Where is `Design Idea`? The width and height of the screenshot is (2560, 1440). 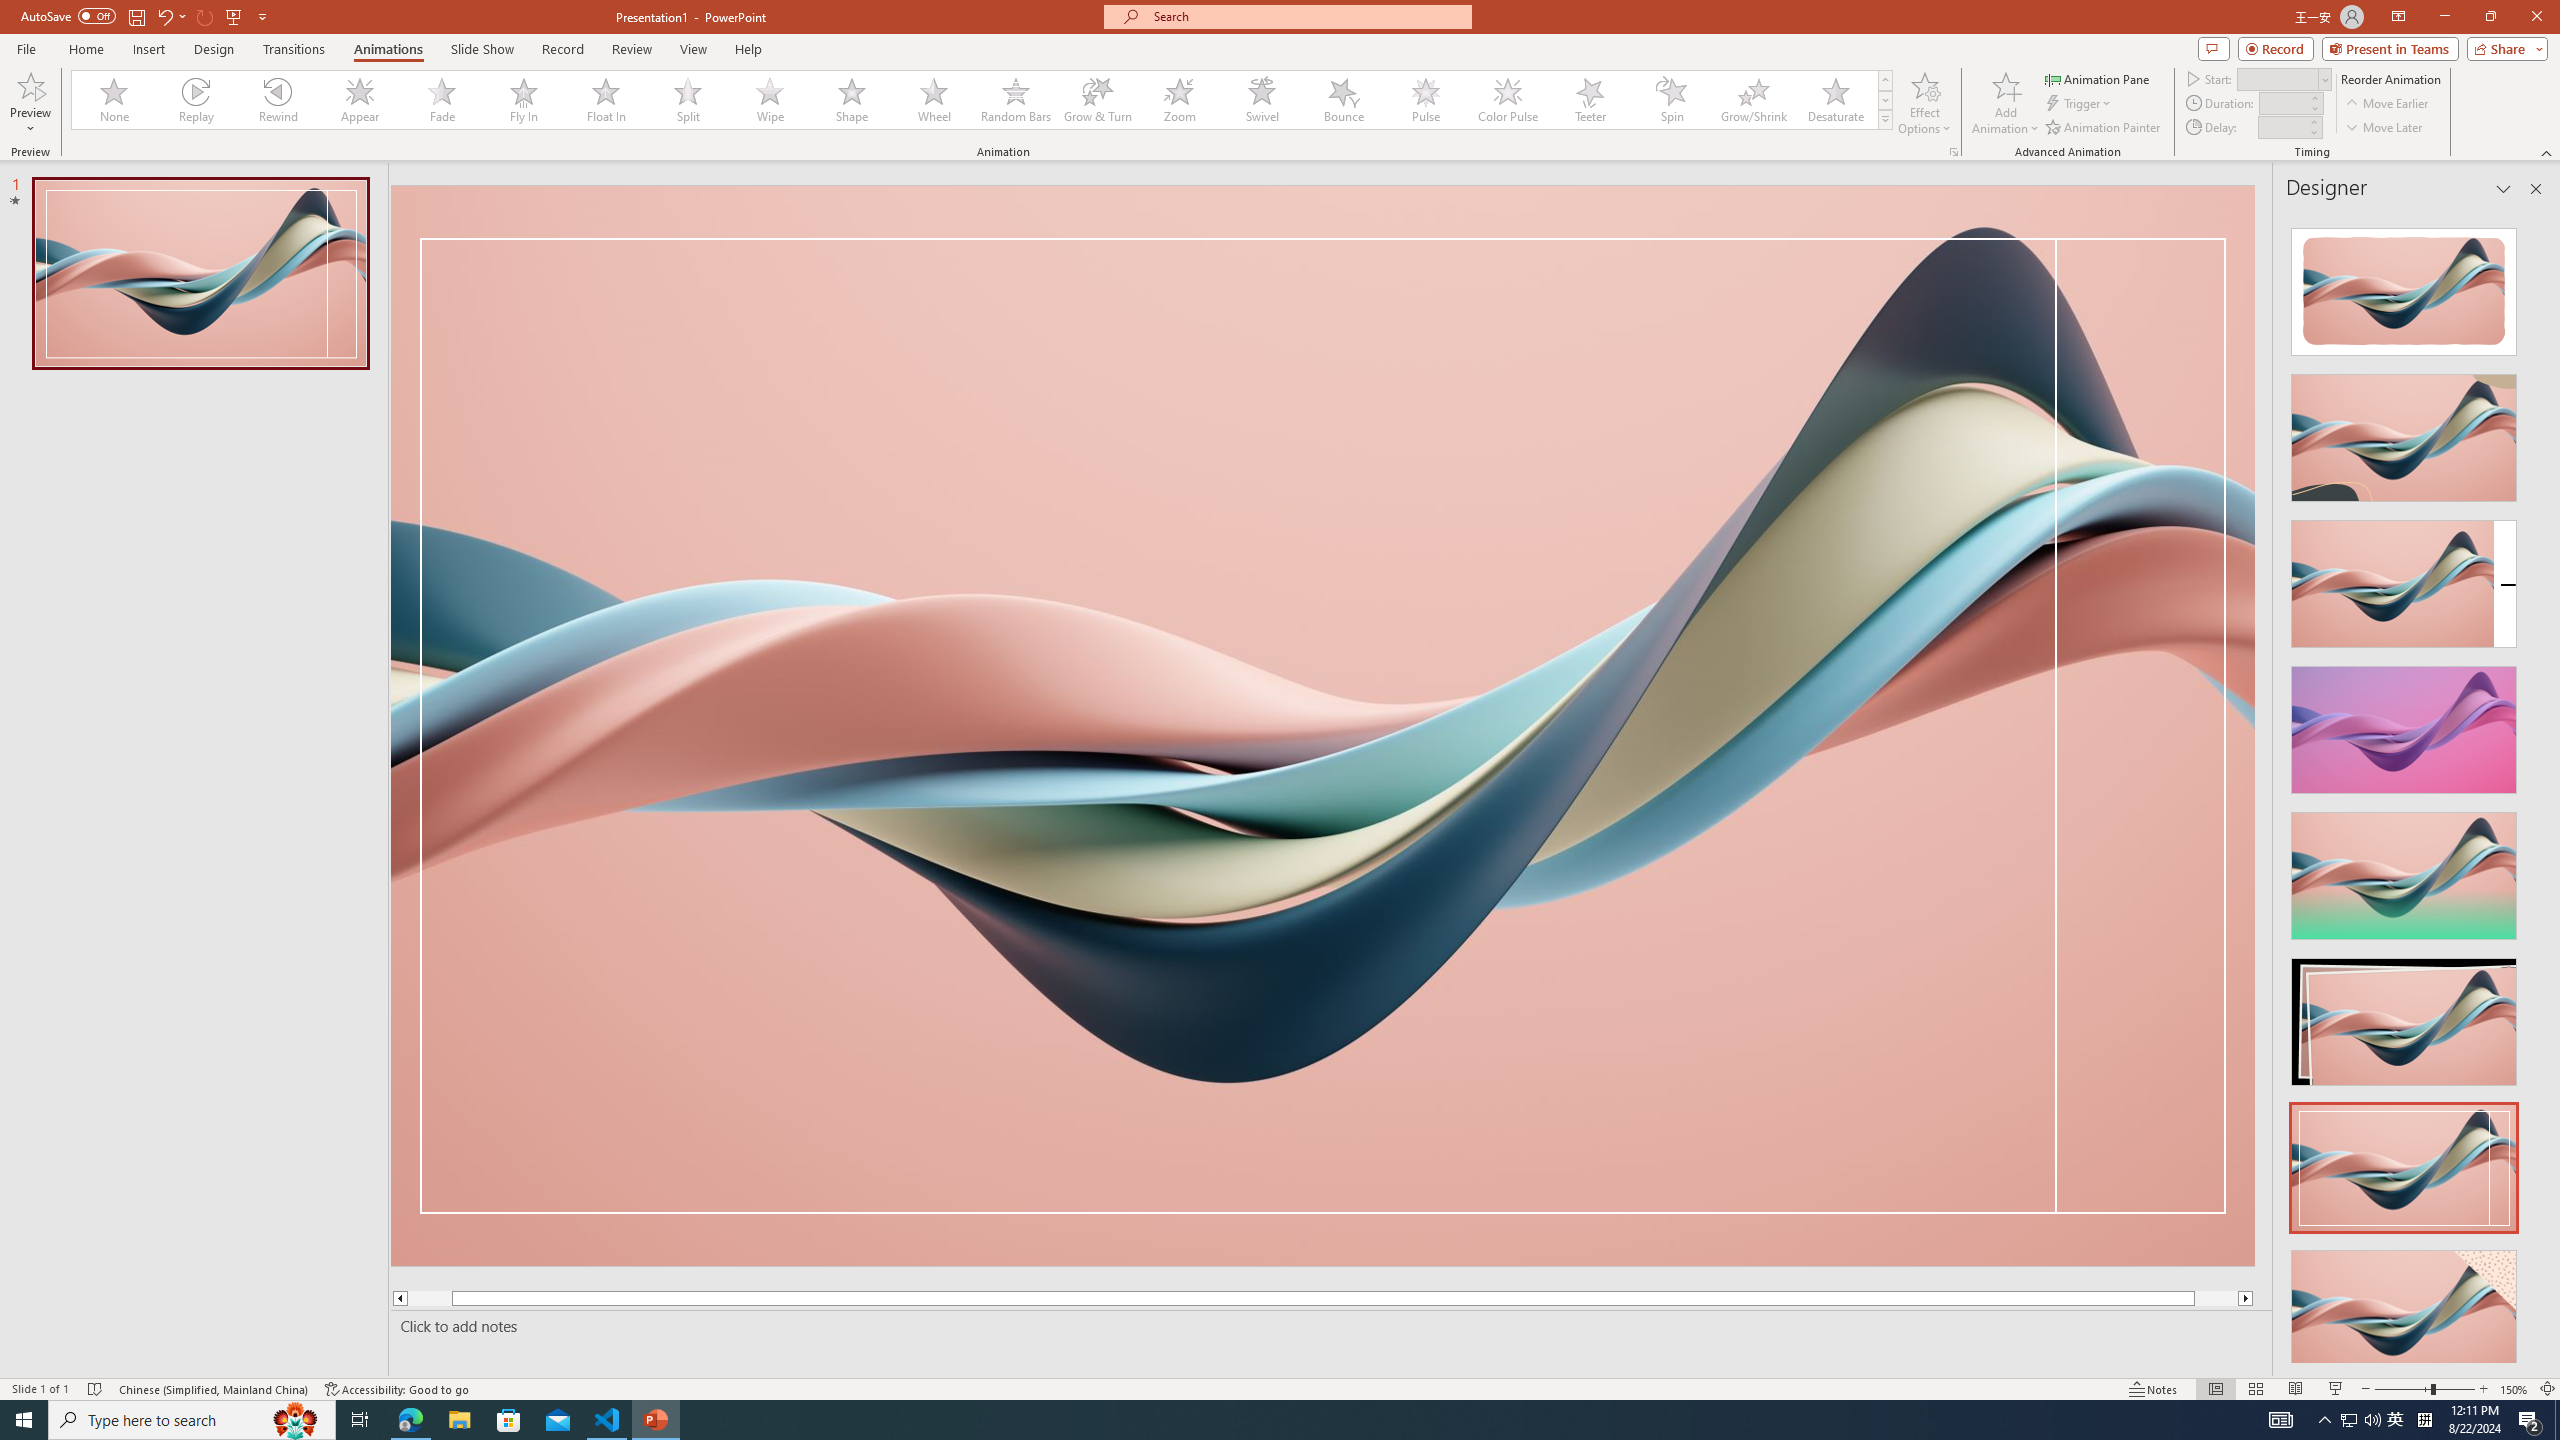 Design Idea is located at coordinates (2404, 1308).